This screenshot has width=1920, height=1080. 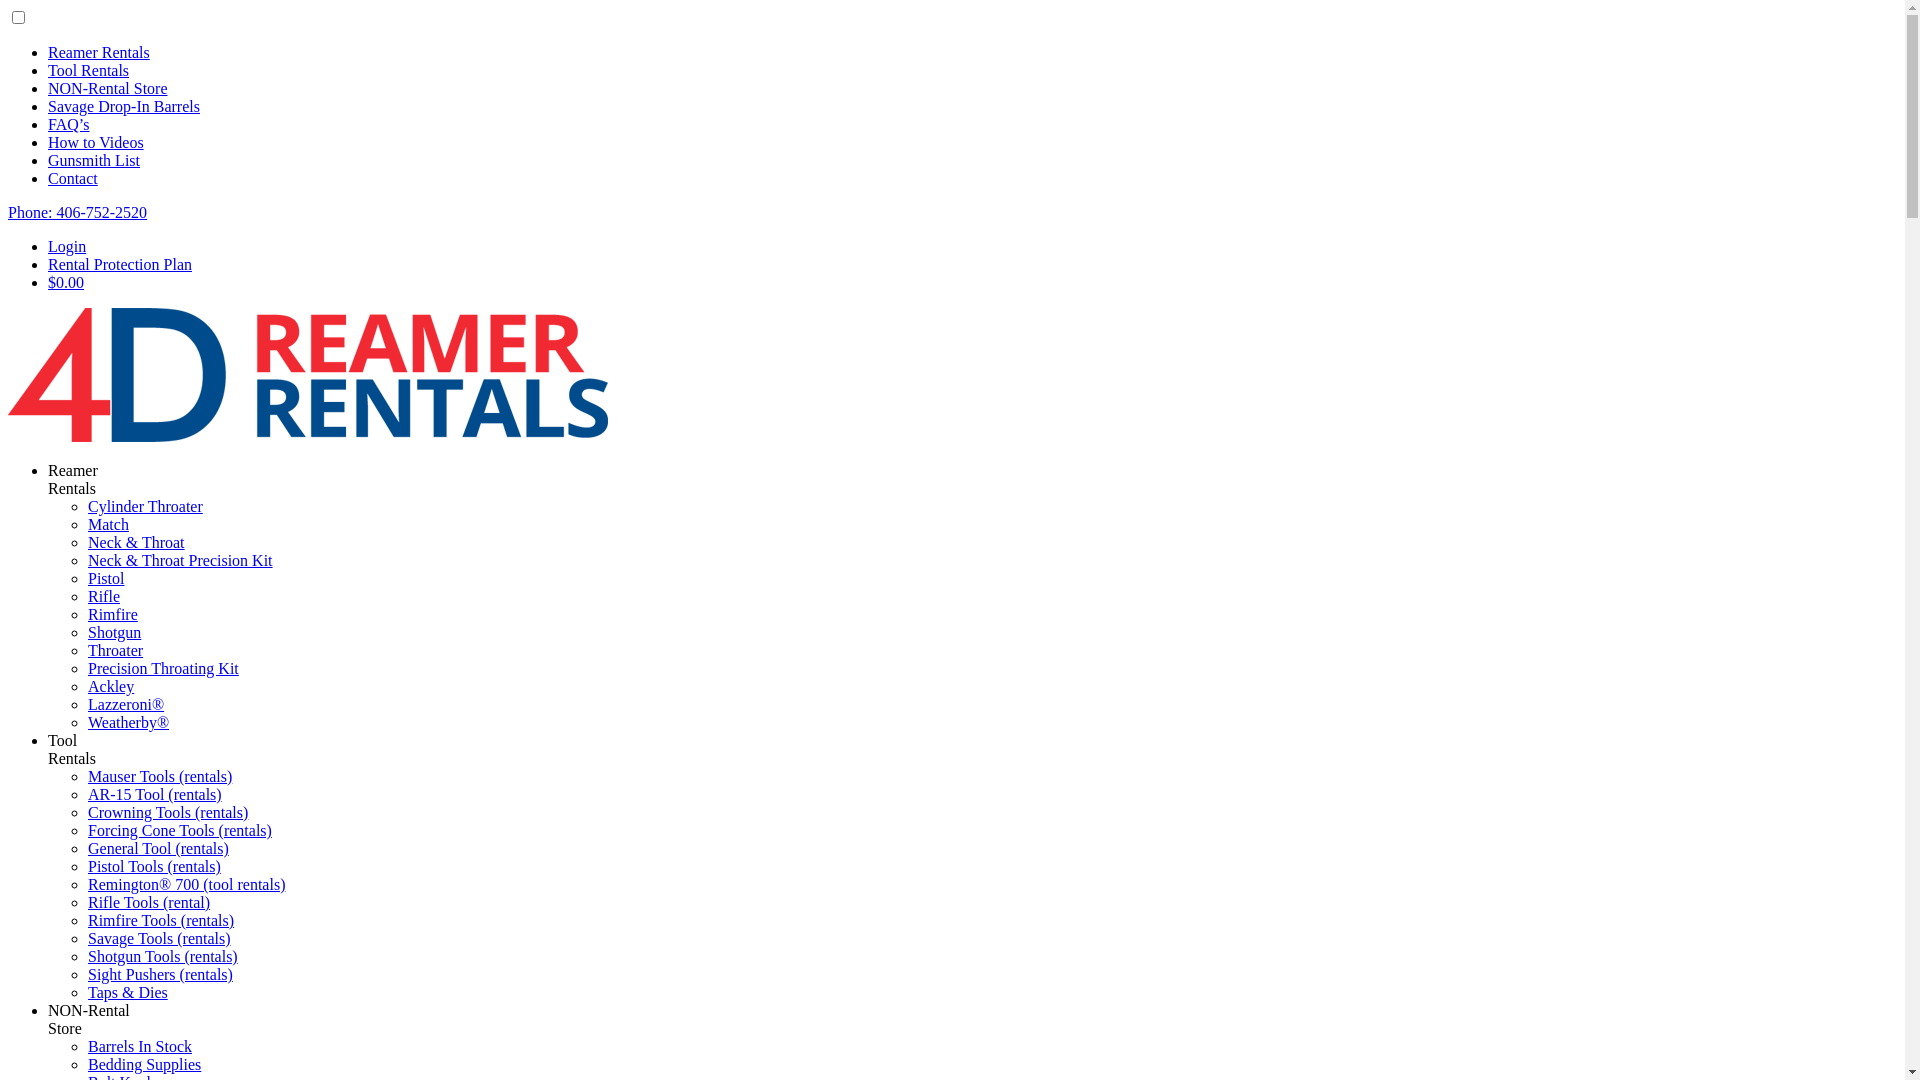 I want to click on NON-Rental
Store, so click(x=89, y=1020).